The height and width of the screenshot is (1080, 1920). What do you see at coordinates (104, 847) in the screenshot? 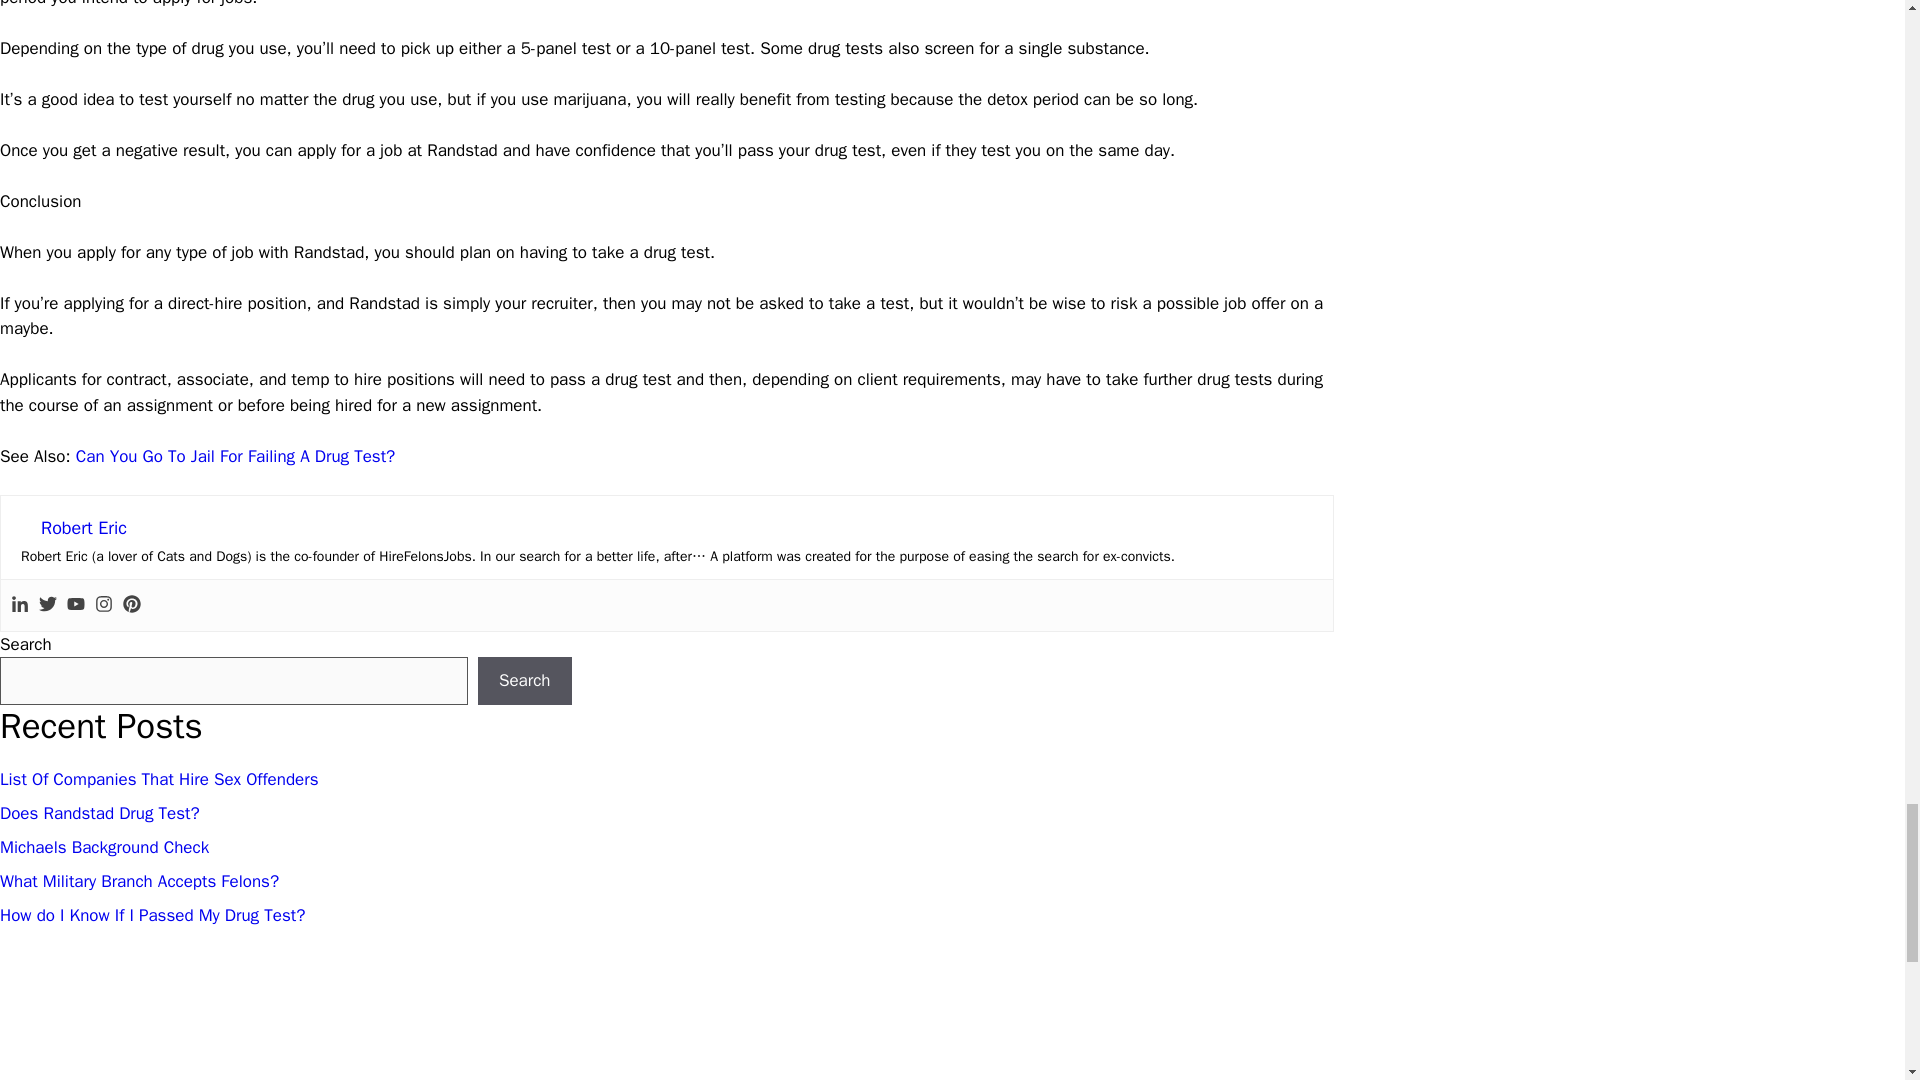
I see `Michaels Background Check` at bounding box center [104, 847].